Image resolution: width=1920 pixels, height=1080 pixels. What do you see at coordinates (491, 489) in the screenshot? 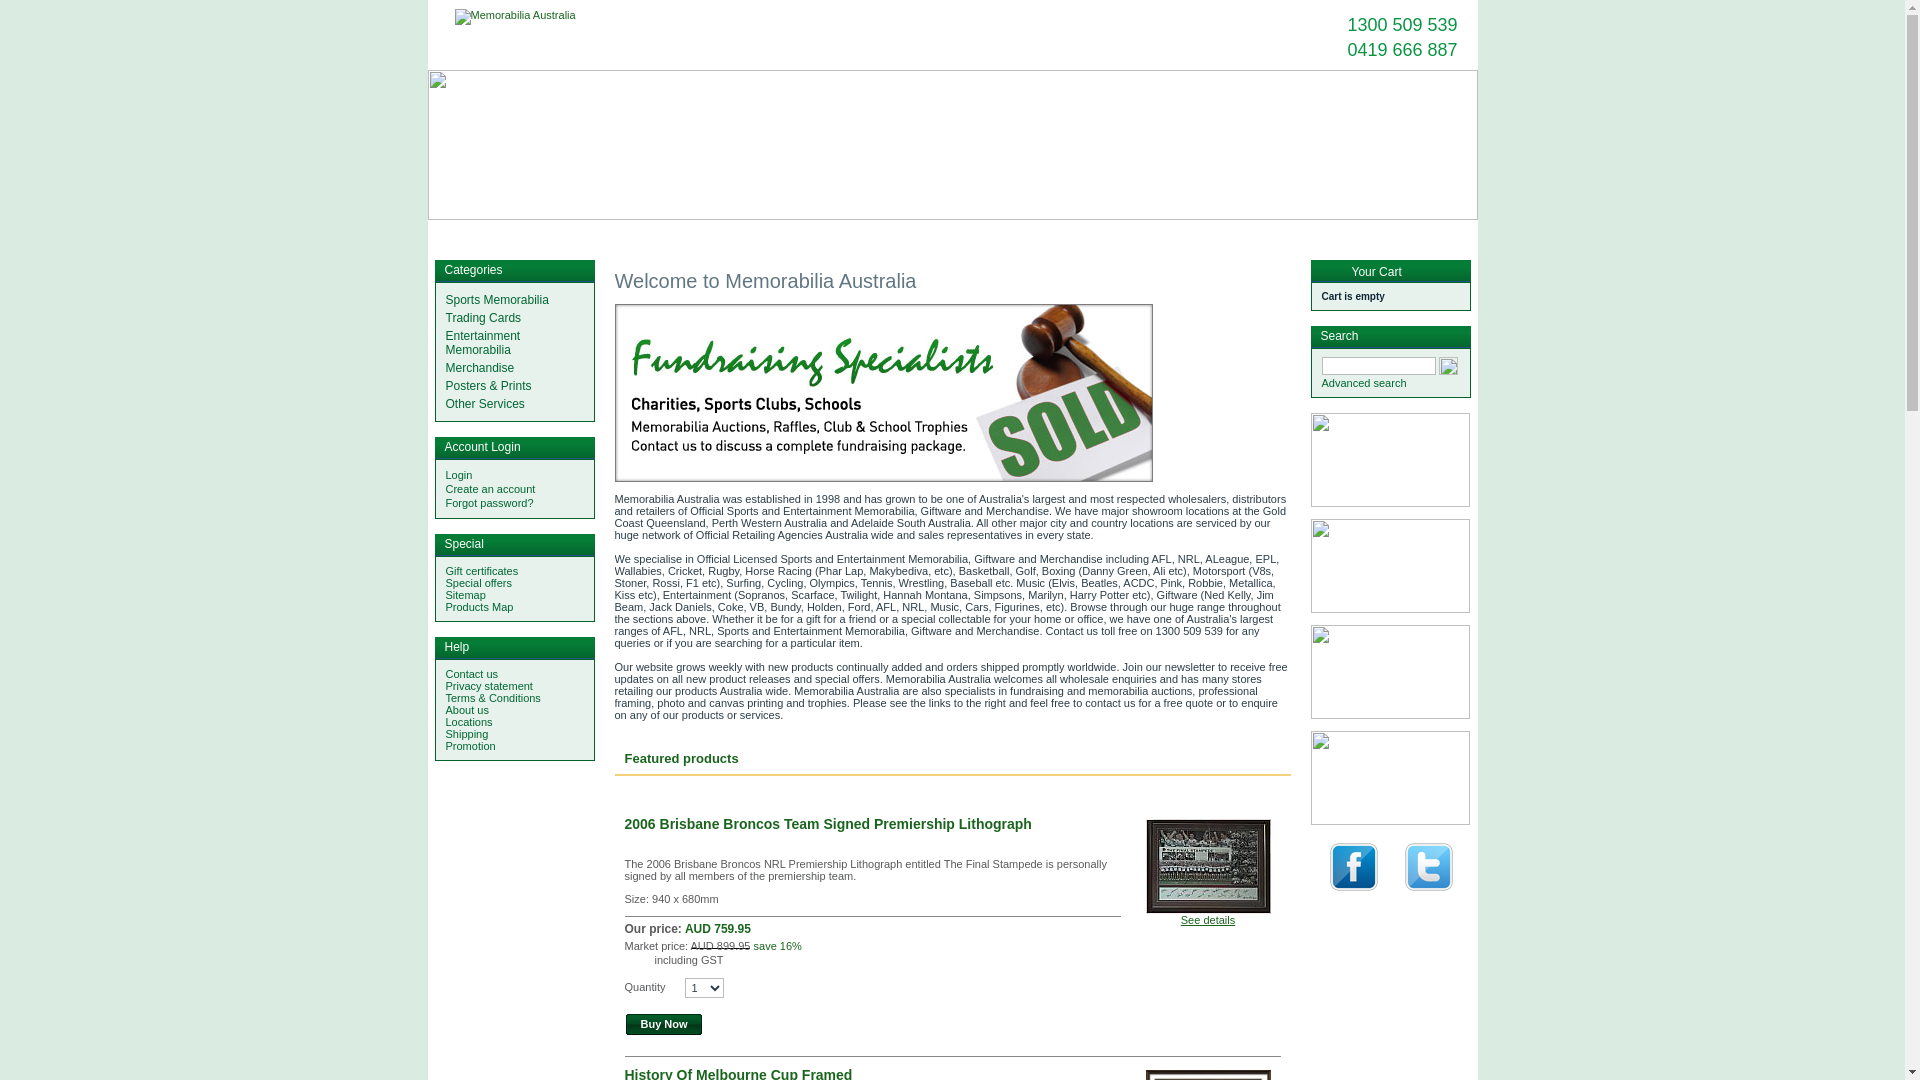
I see `Create an account` at bounding box center [491, 489].